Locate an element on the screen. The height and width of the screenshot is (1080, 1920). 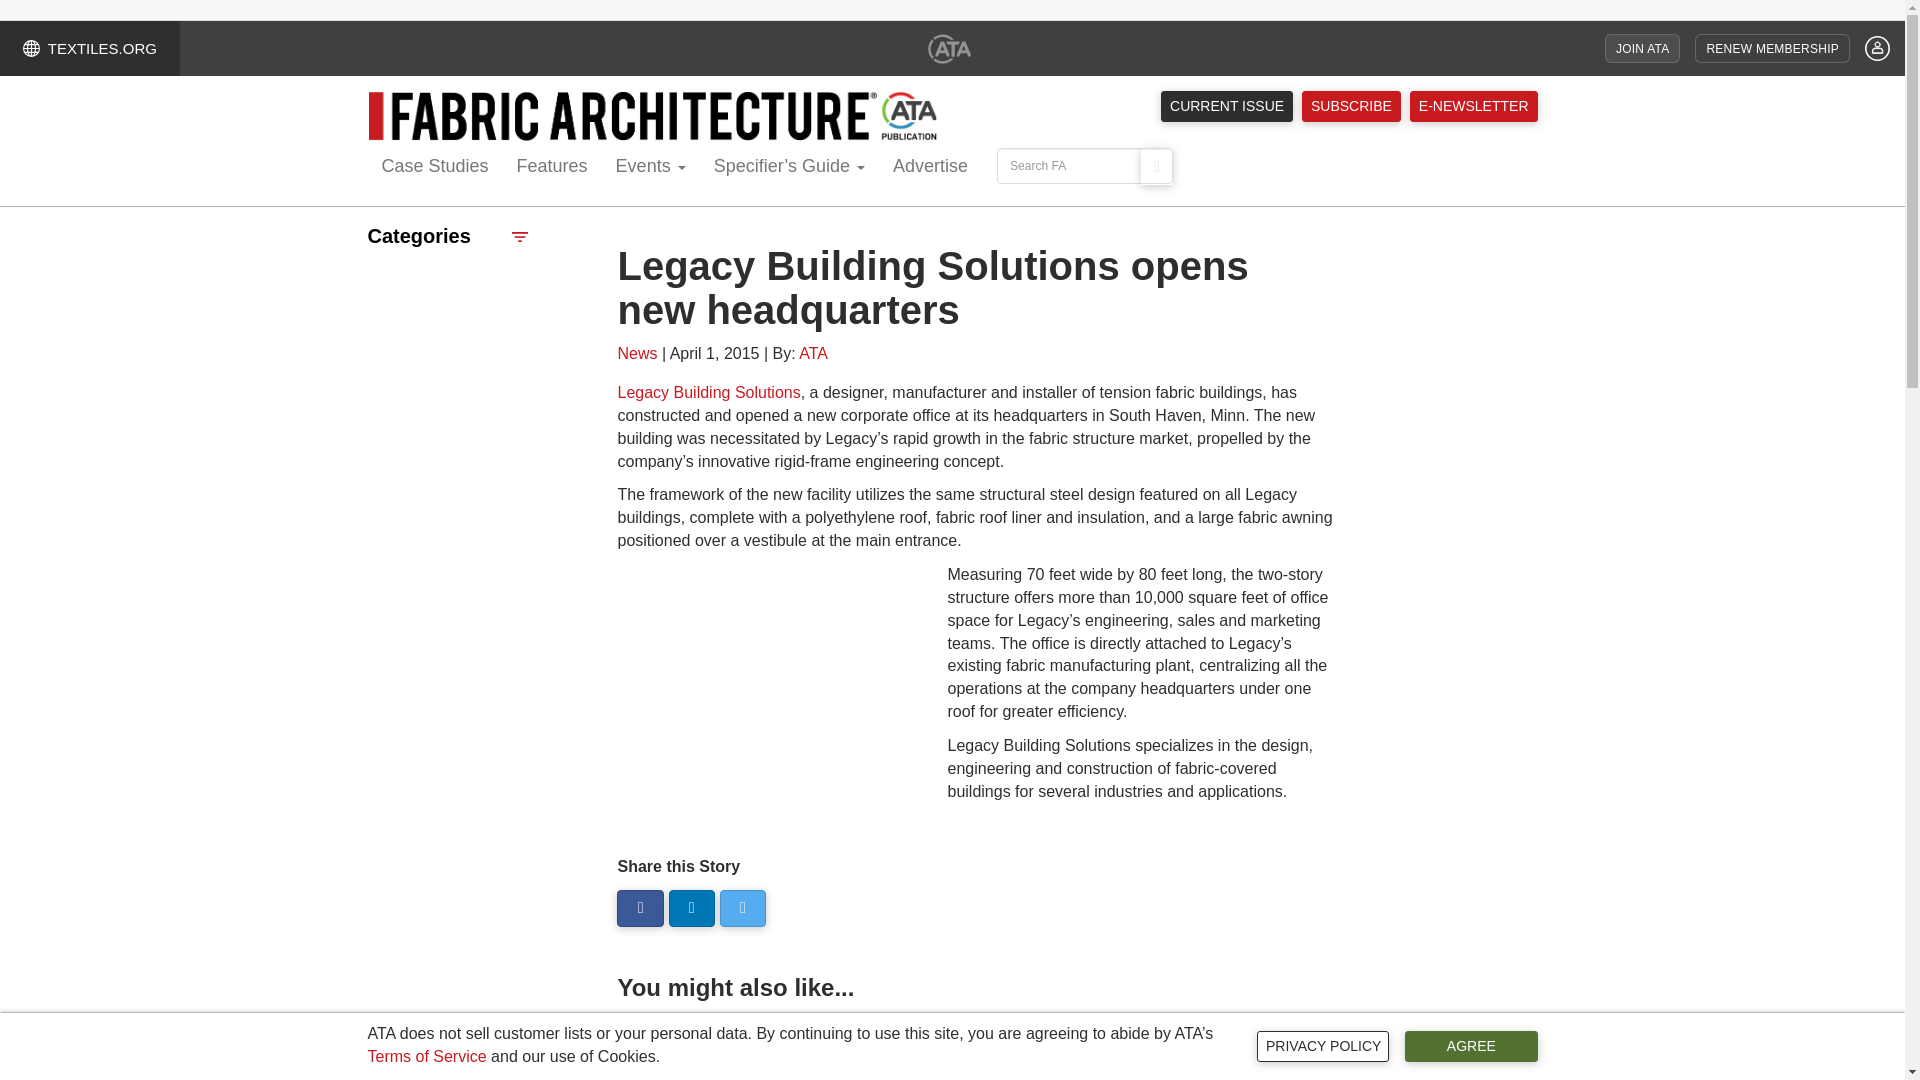
Share on Facebook is located at coordinates (640, 908).